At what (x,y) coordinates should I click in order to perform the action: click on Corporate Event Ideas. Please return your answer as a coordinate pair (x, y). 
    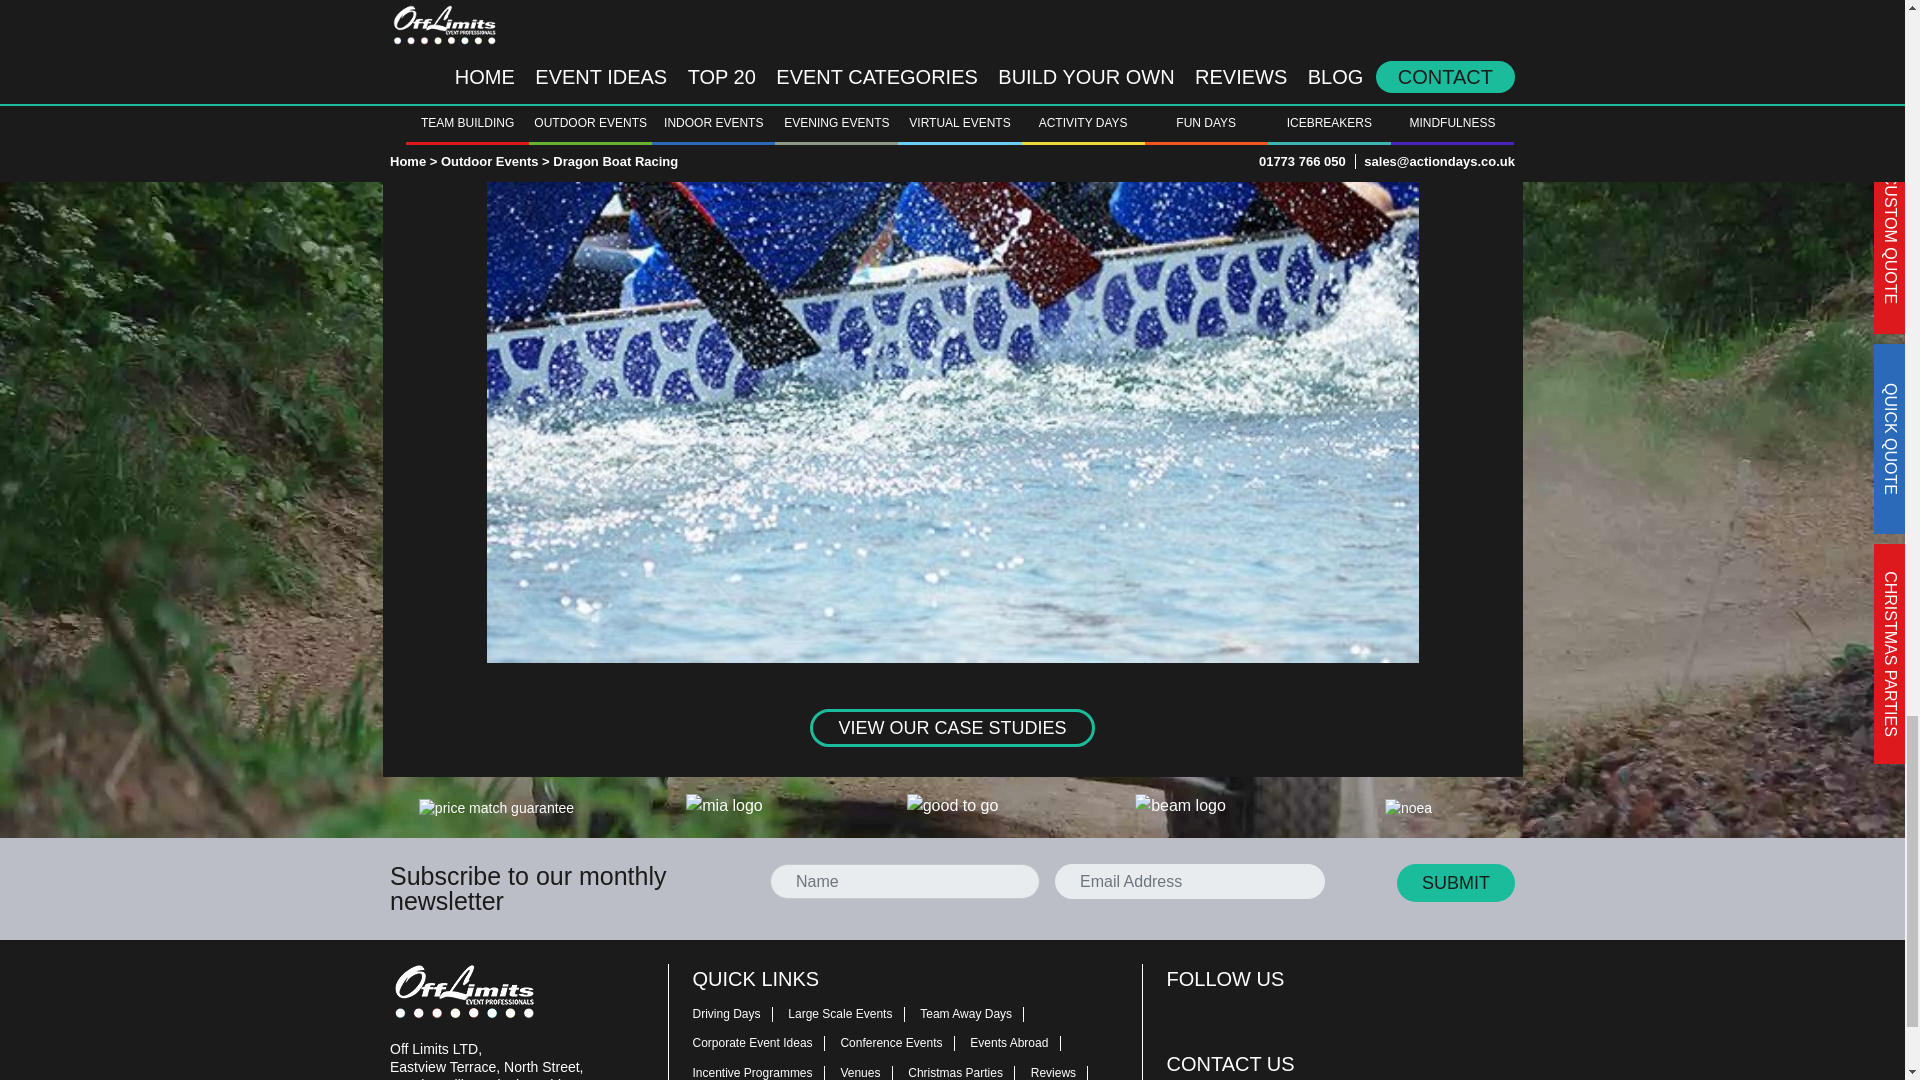
    Looking at the image, I should click on (763, 1042).